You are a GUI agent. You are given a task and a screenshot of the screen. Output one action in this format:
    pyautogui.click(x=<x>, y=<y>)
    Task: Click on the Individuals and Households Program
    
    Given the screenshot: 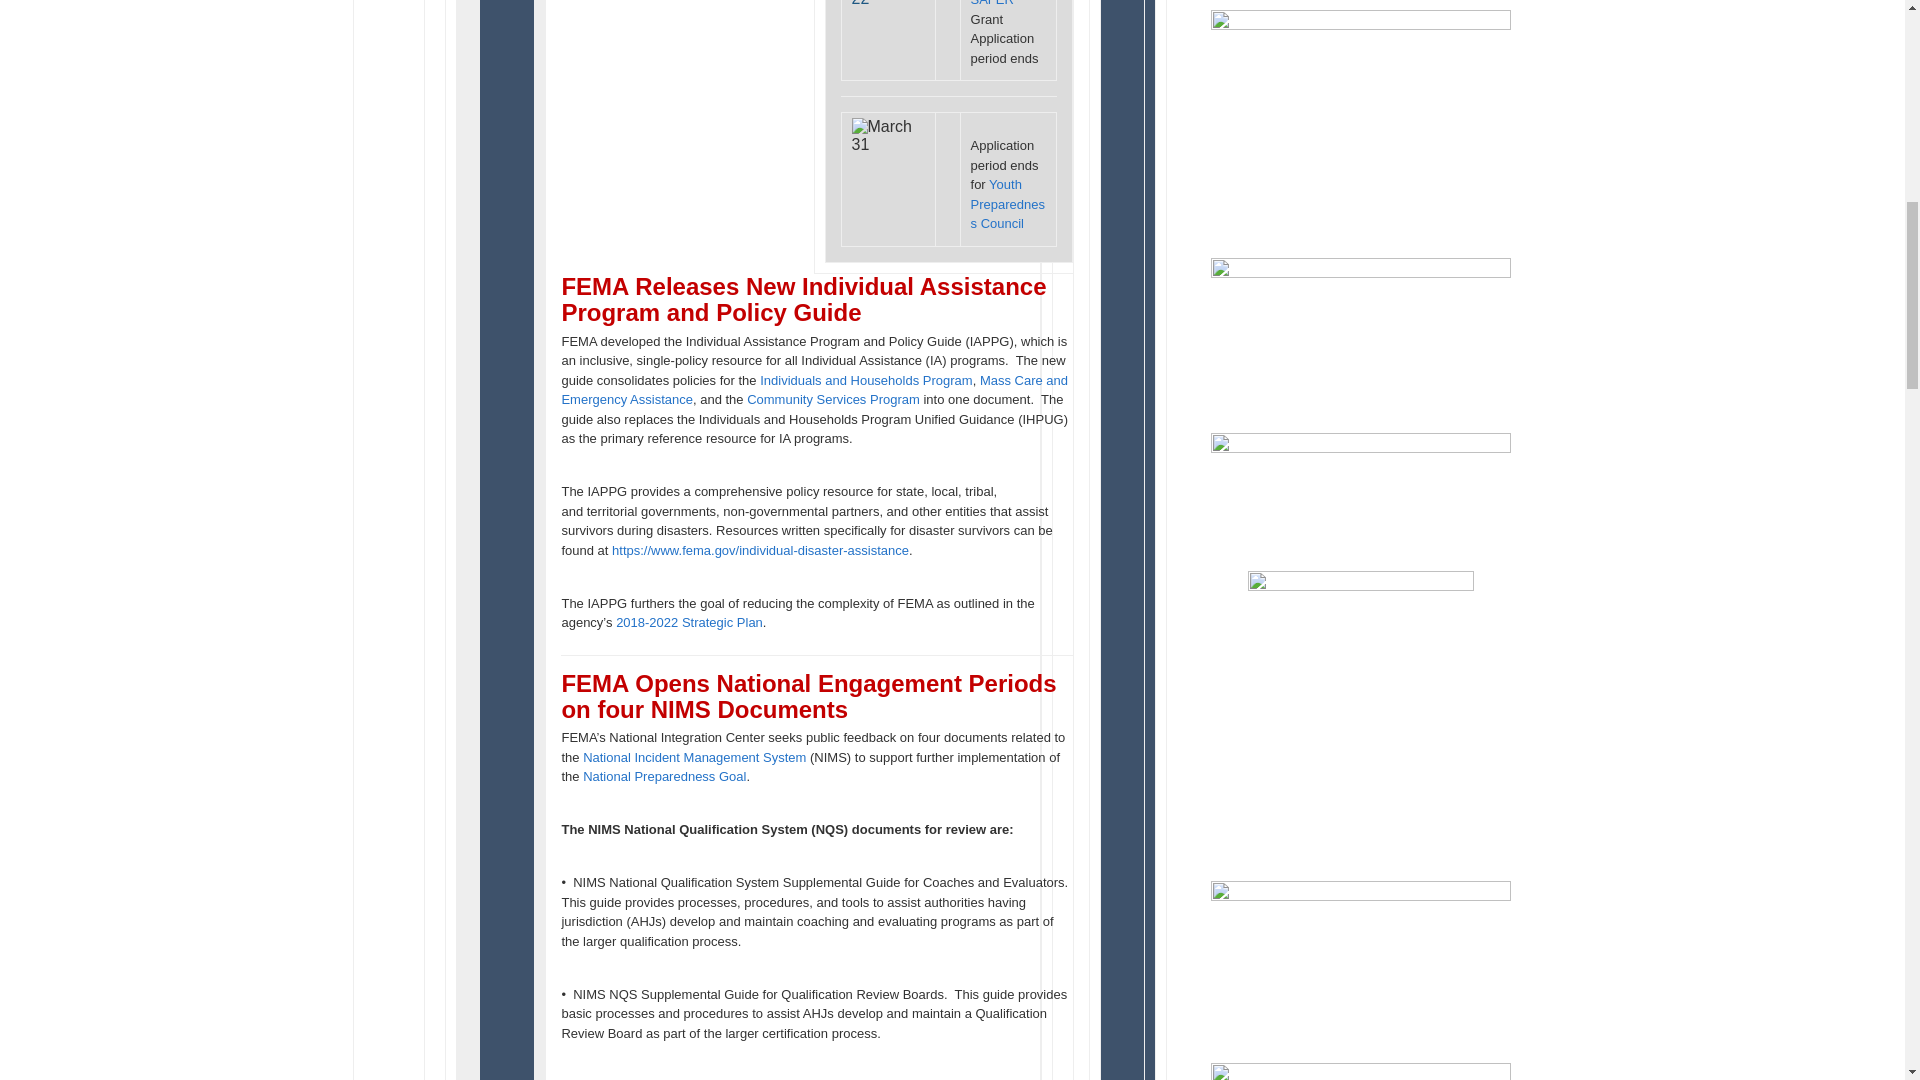 What is the action you would take?
    pyautogui.click(x=866, y=380)
    